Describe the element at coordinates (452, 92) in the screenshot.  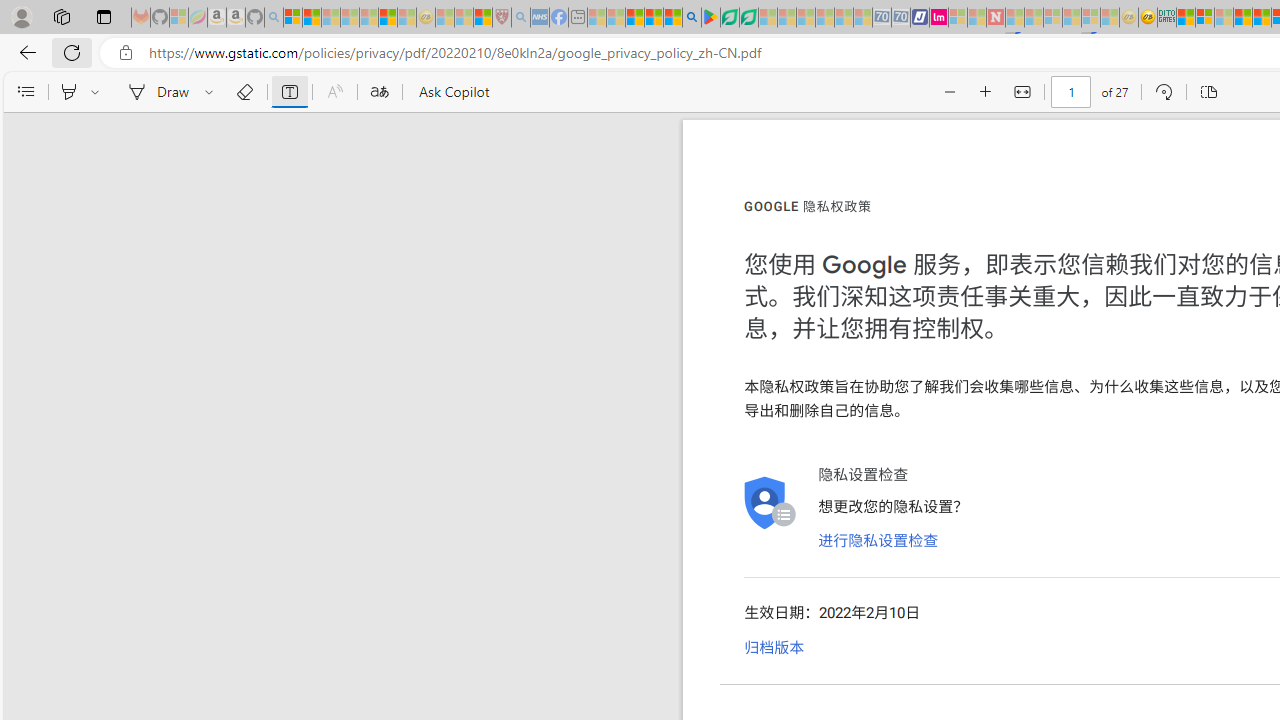
I see `Ask Copilot` at that location.